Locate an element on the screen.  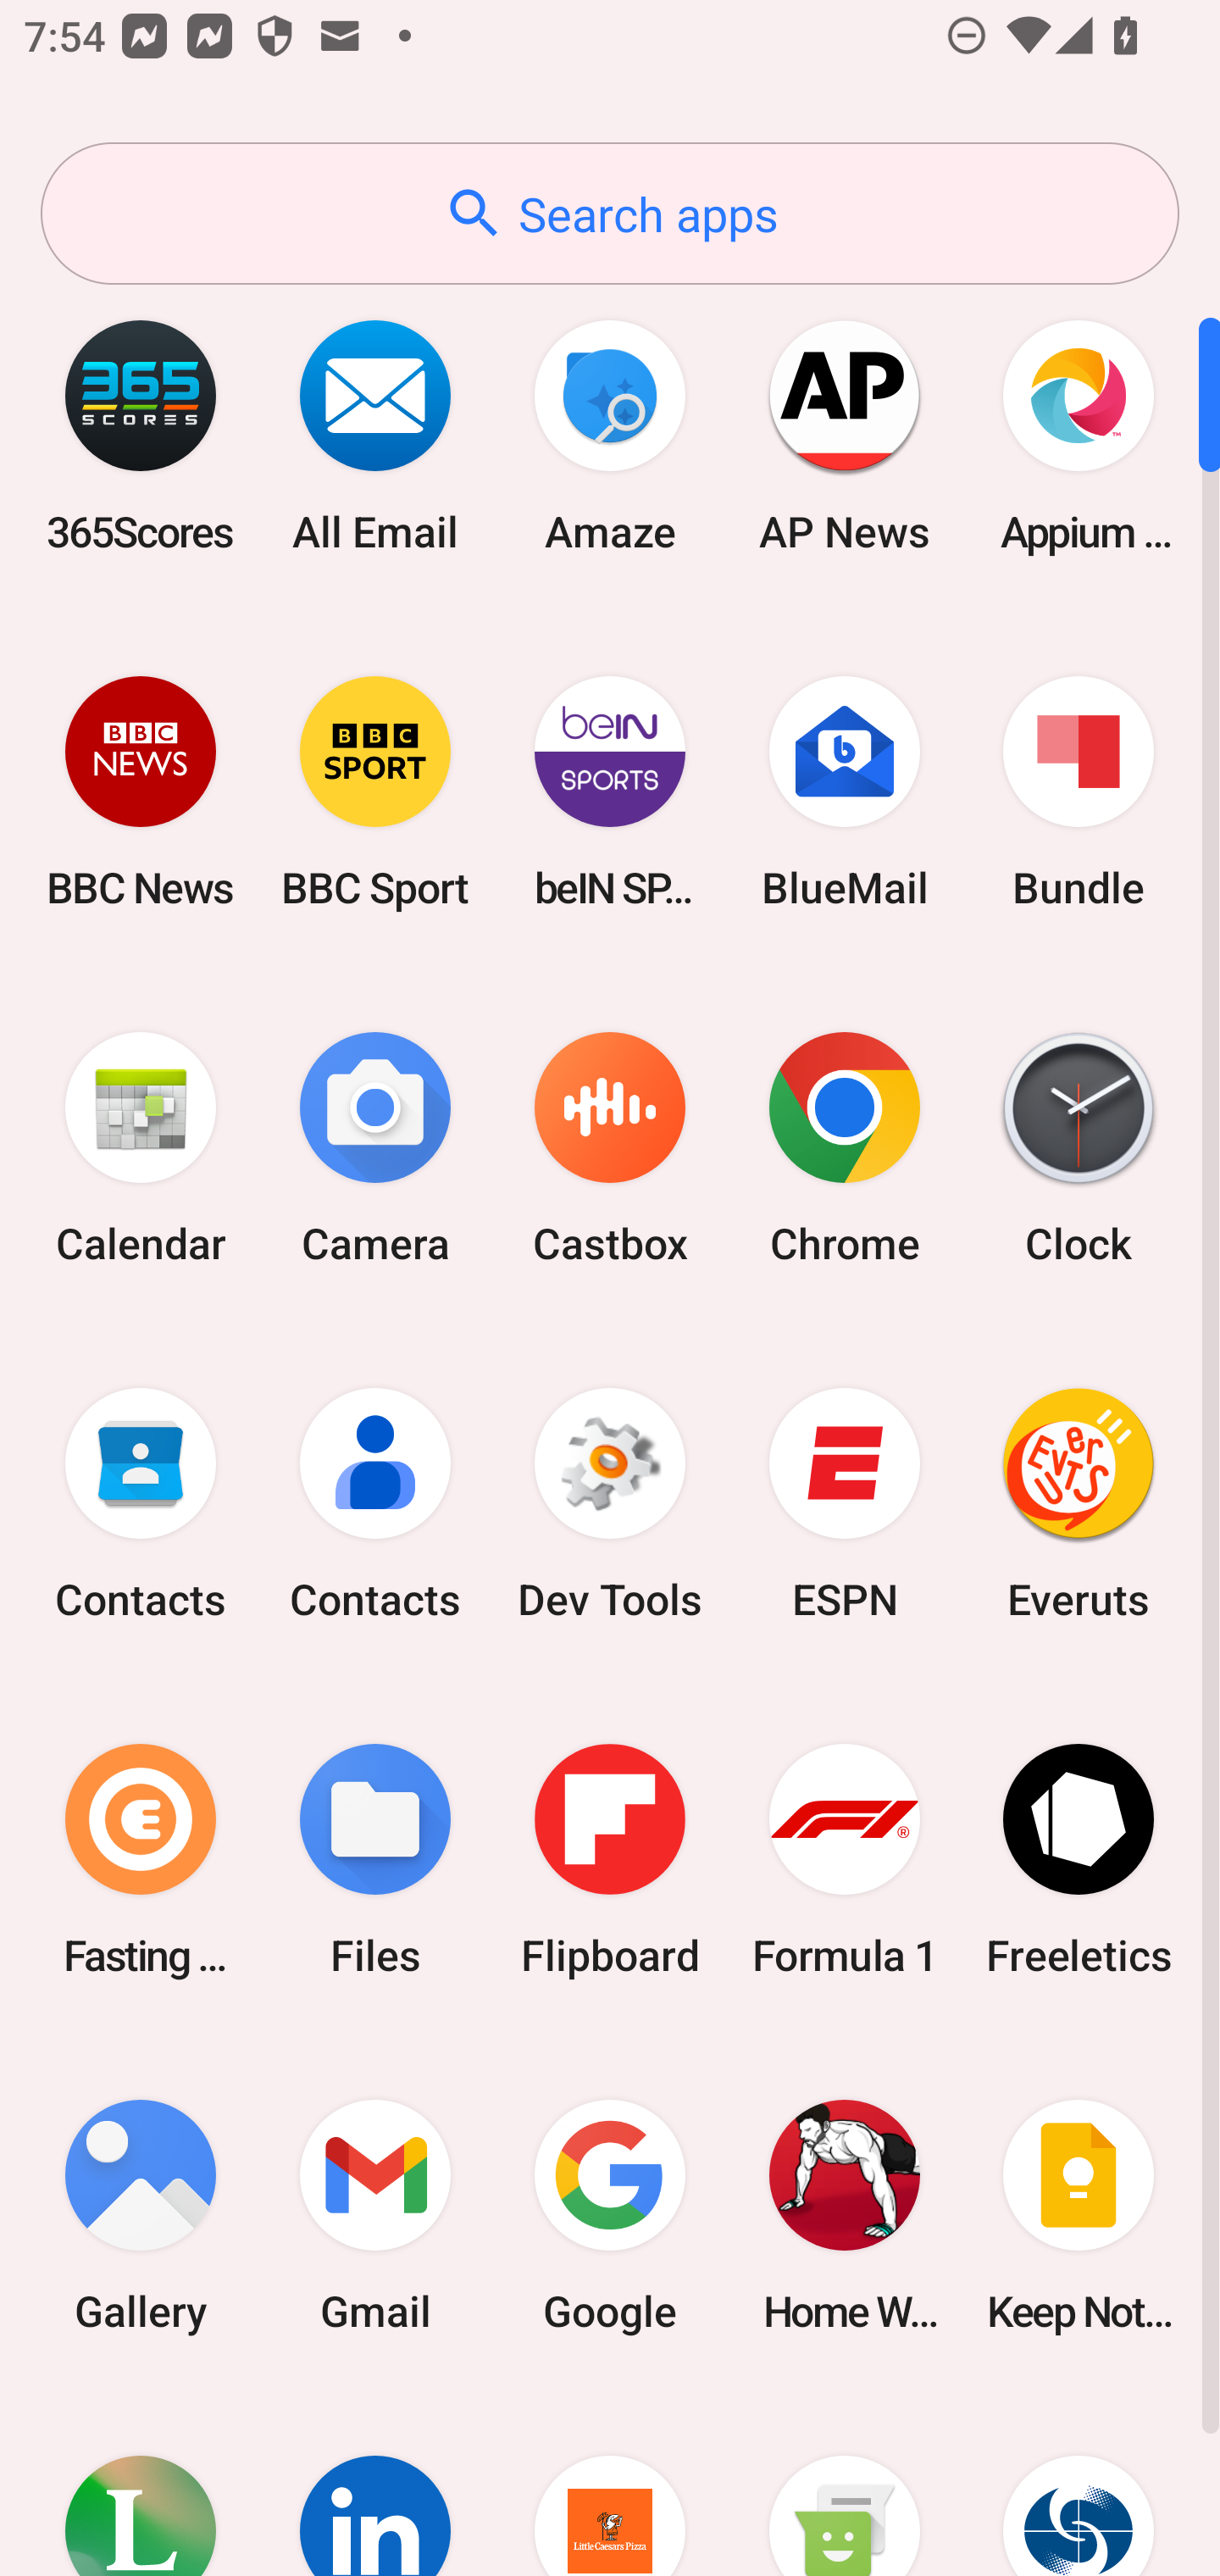
Contacts is located at coordinates (141, 1504).